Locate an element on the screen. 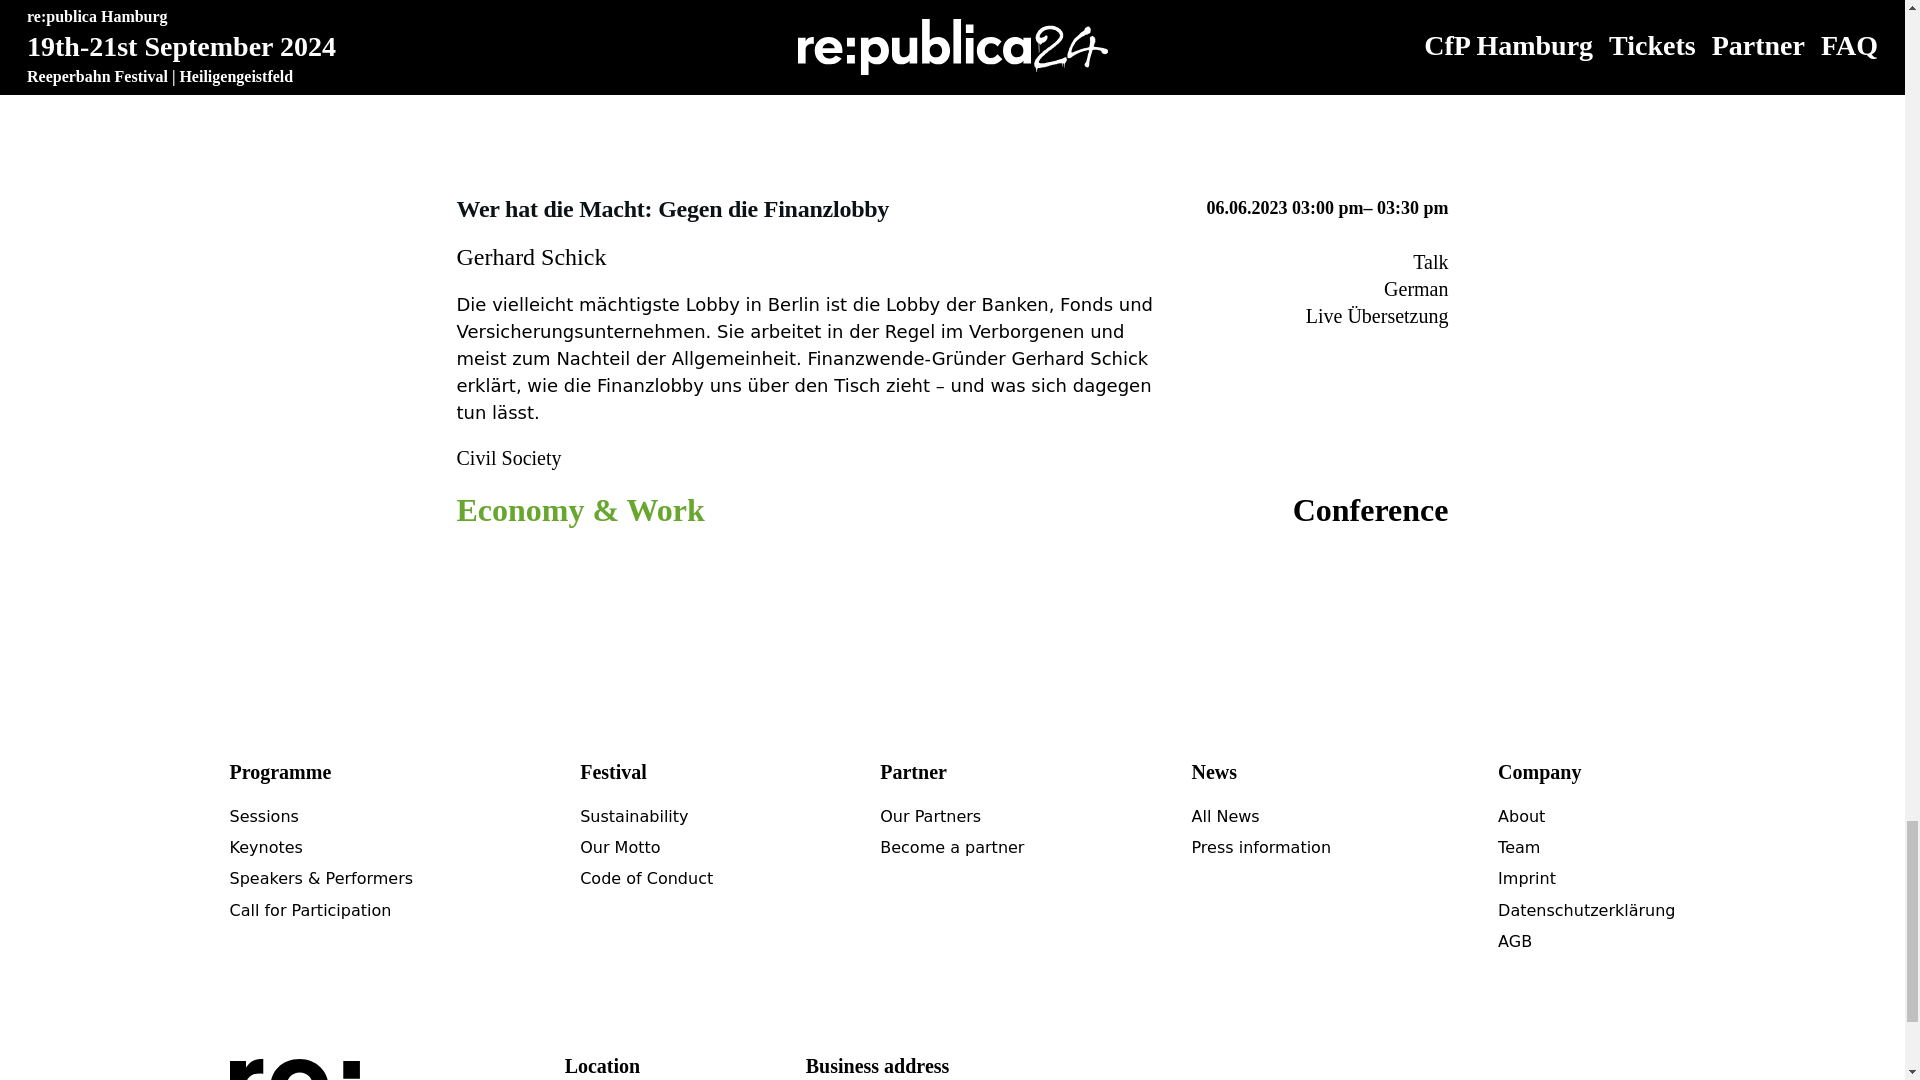  Sessions is located at coordinates (264, 816).